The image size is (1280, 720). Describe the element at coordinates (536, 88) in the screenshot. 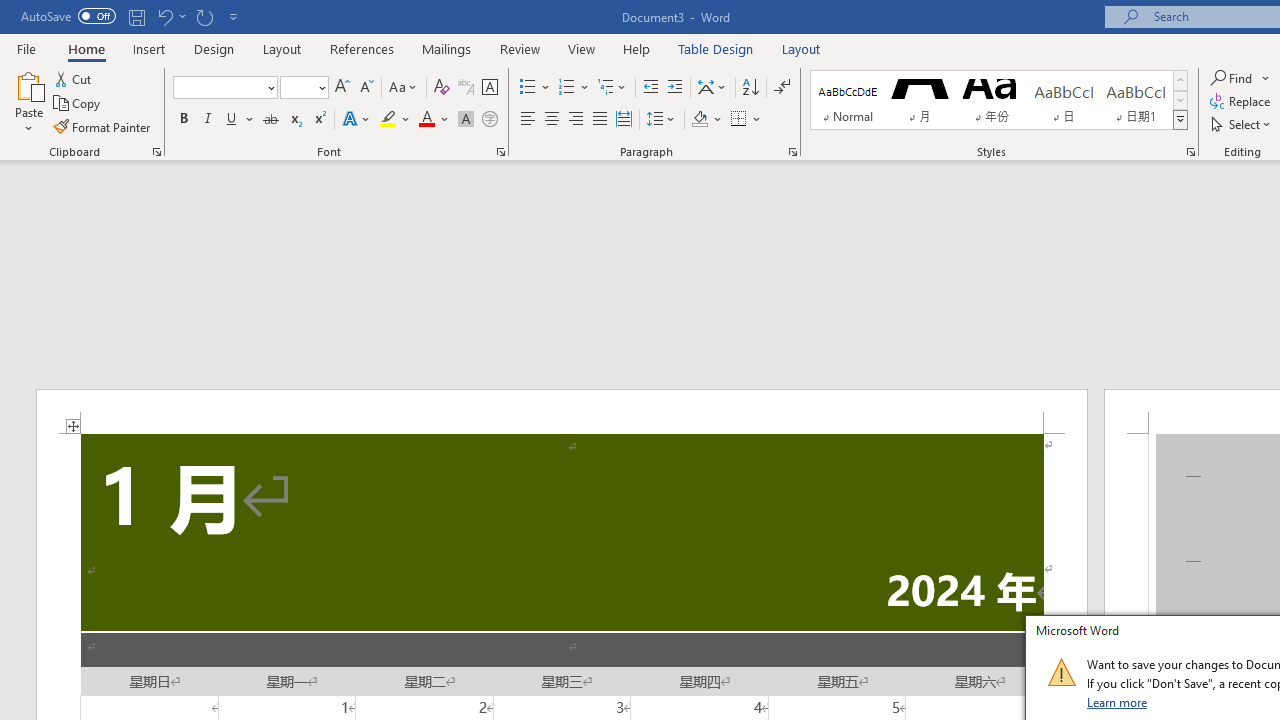

I see `Bullets` at that location.